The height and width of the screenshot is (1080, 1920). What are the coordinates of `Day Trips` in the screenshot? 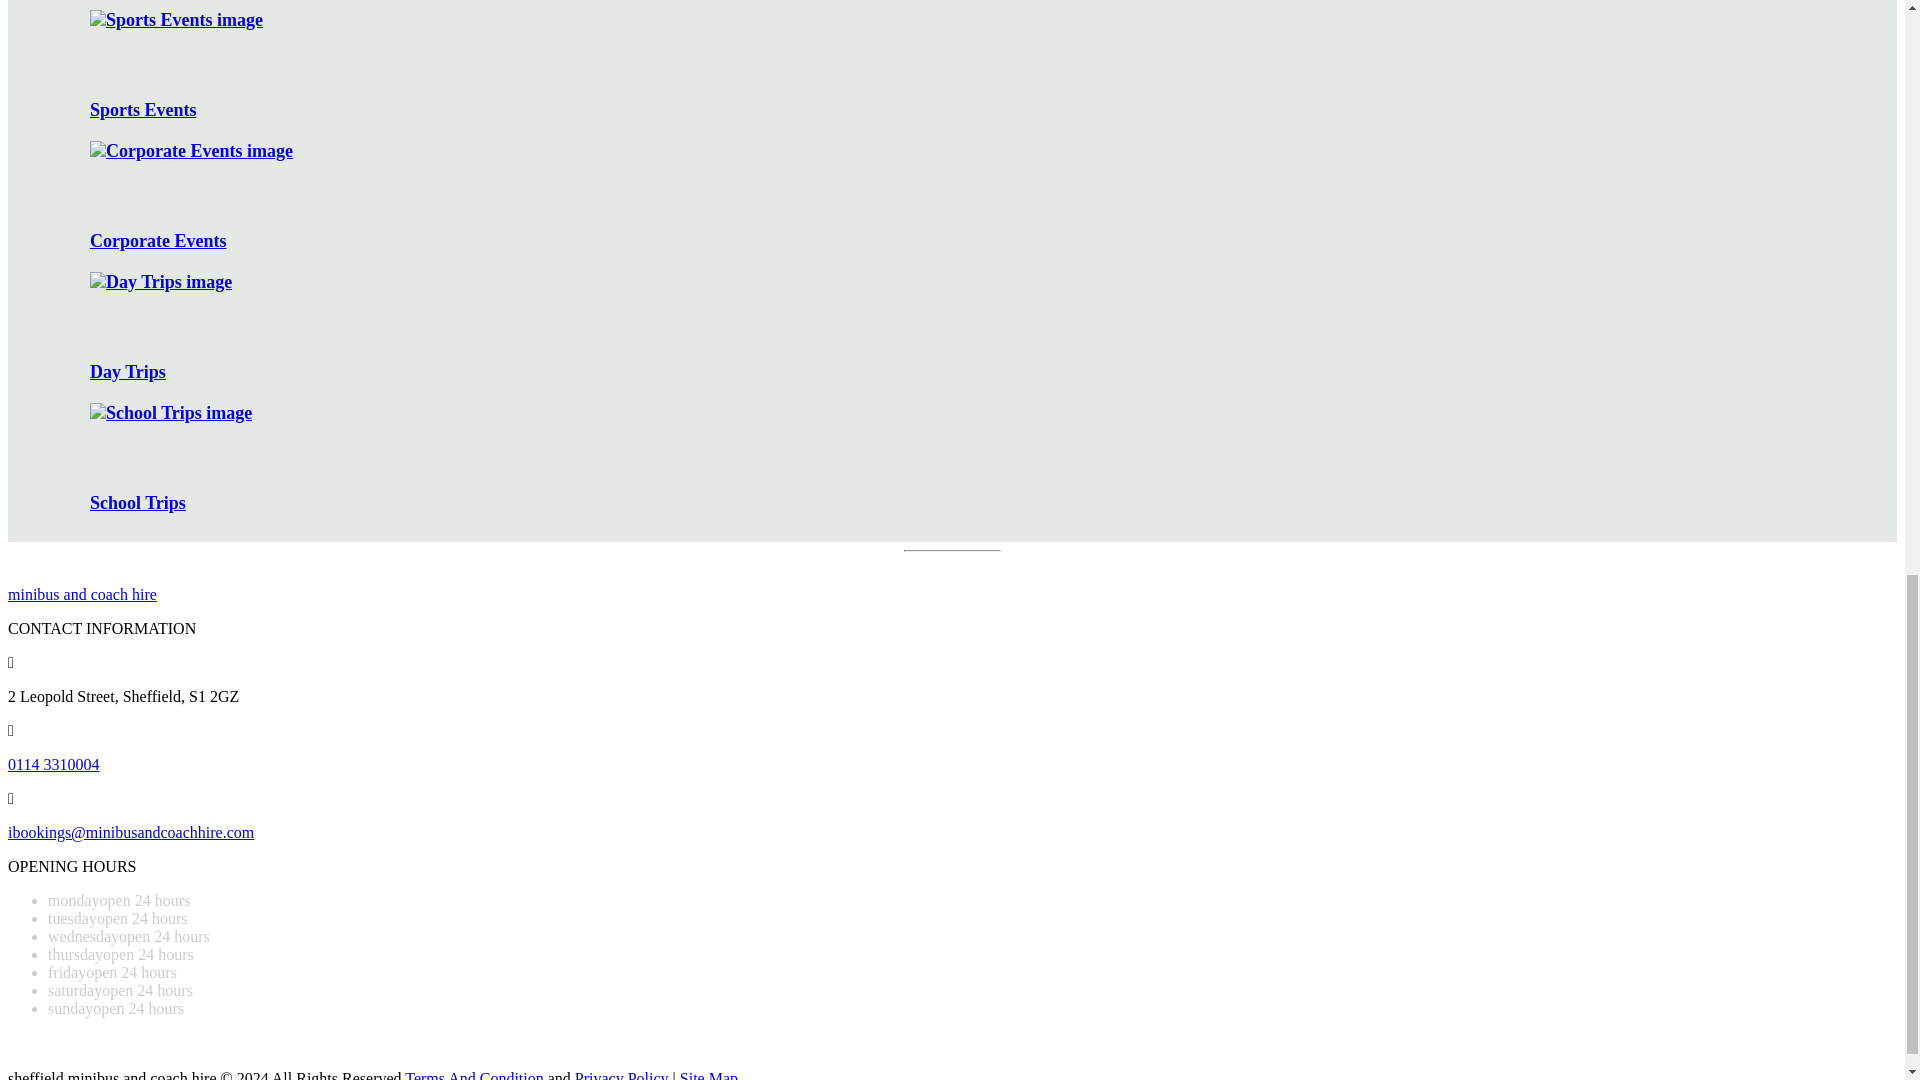 It's located at (972, 328).